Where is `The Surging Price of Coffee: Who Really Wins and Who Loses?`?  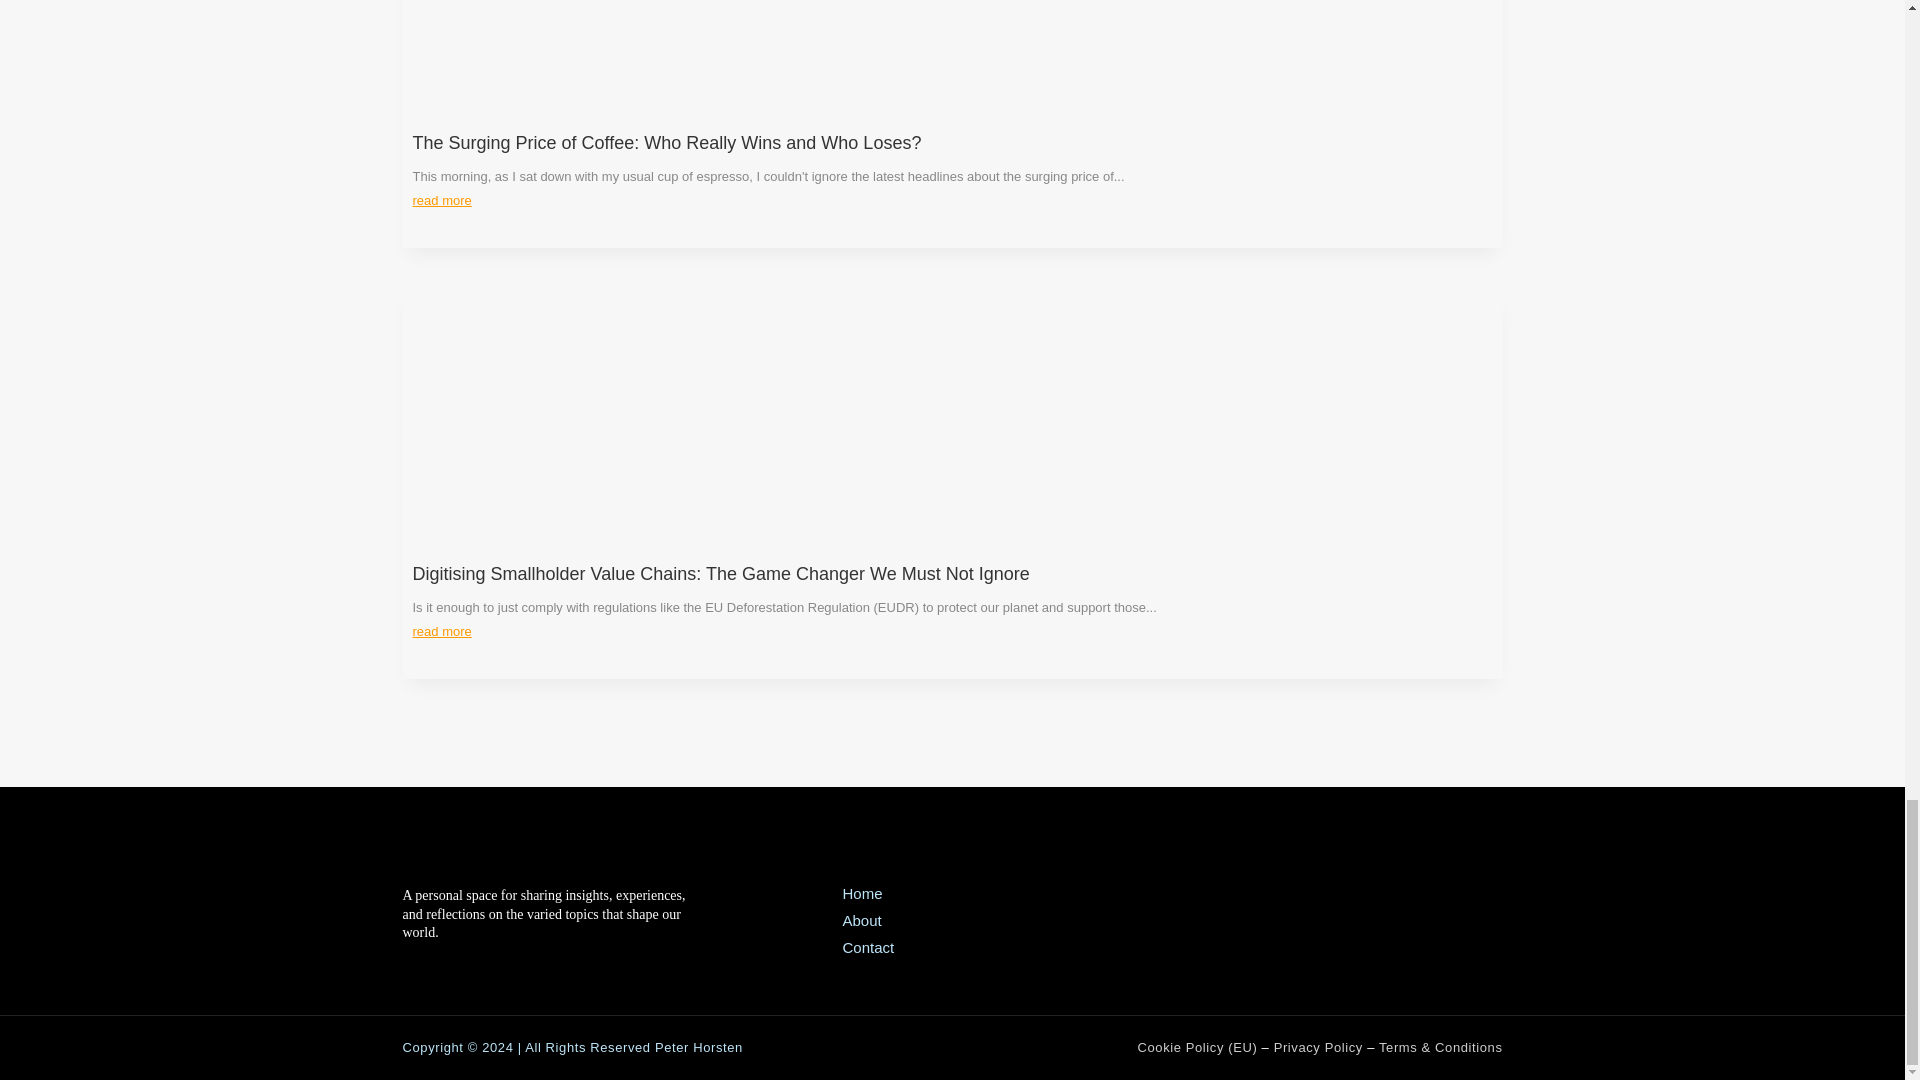
The Surging Price of Coffee: Who Really Wins and Who Loses? is located at coordinates (666, 142).